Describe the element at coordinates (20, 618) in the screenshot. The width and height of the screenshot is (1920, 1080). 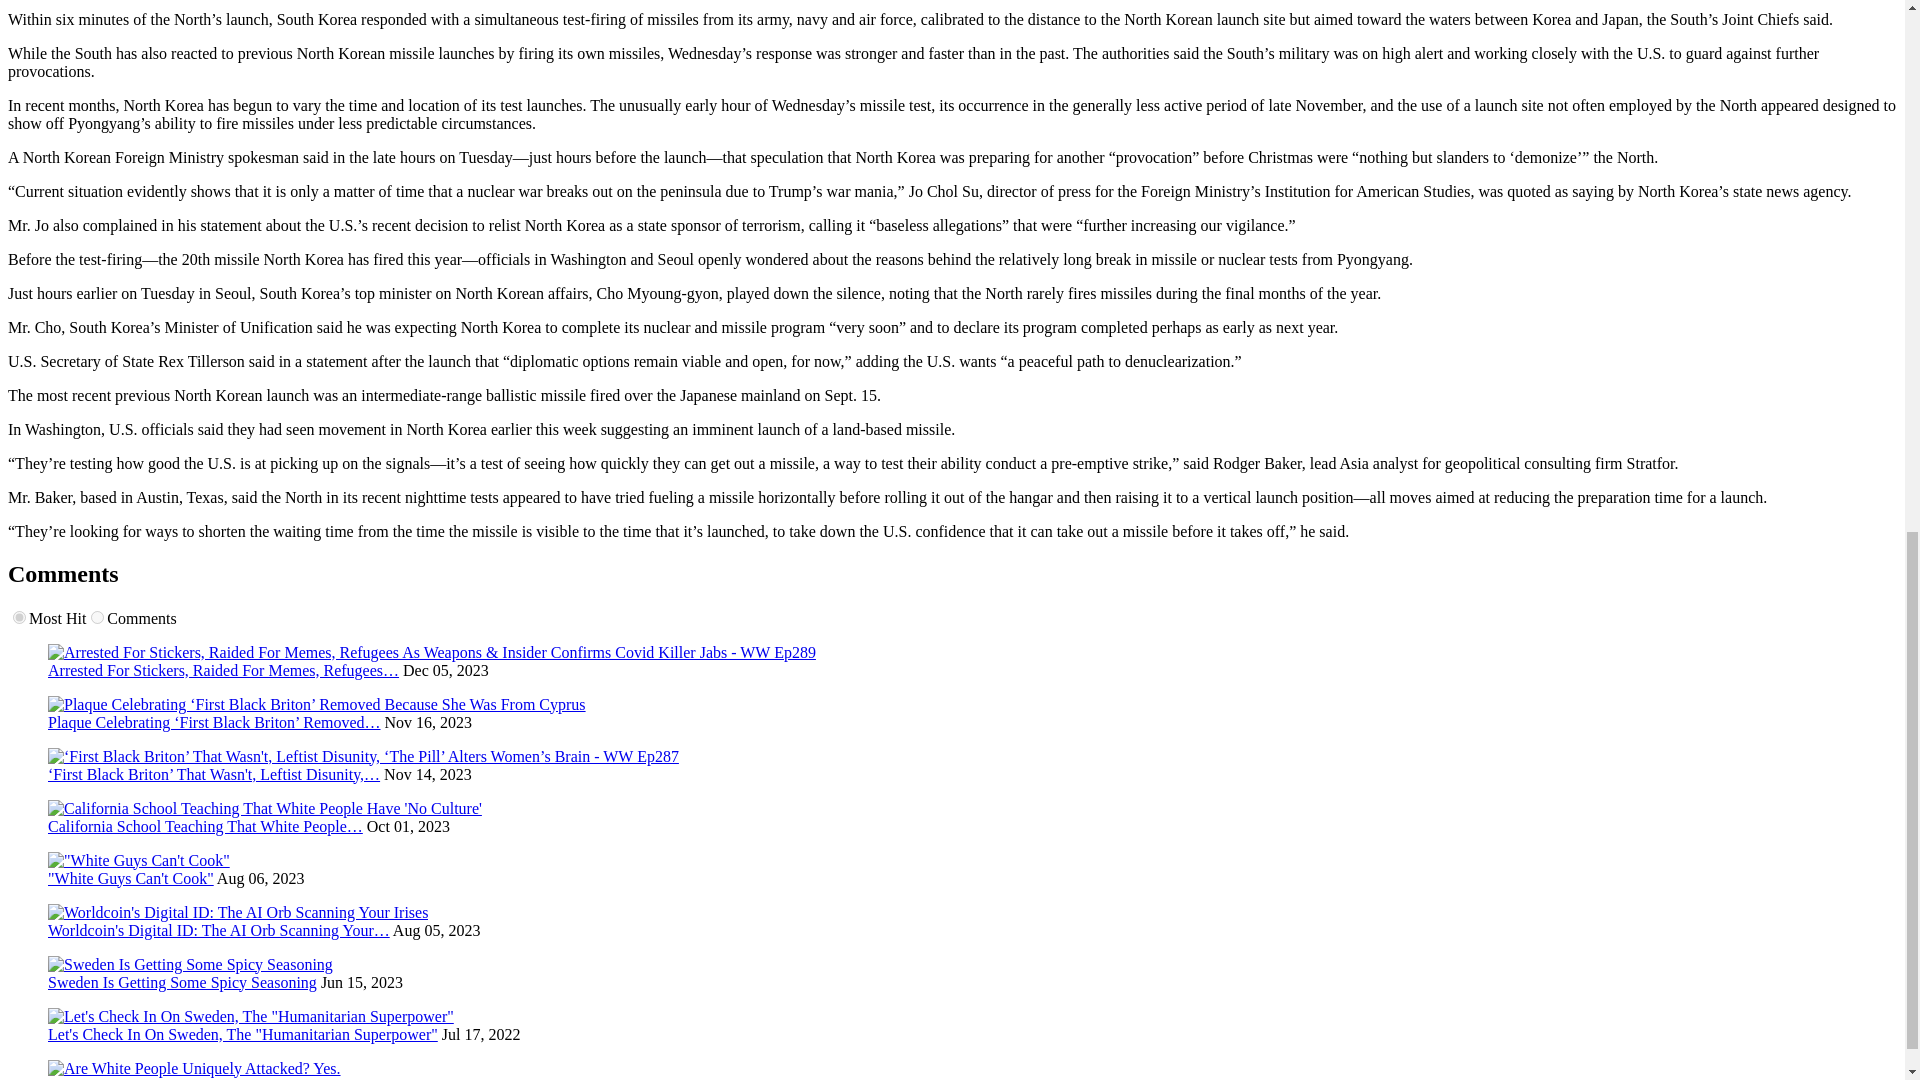
I see `on` at that location.